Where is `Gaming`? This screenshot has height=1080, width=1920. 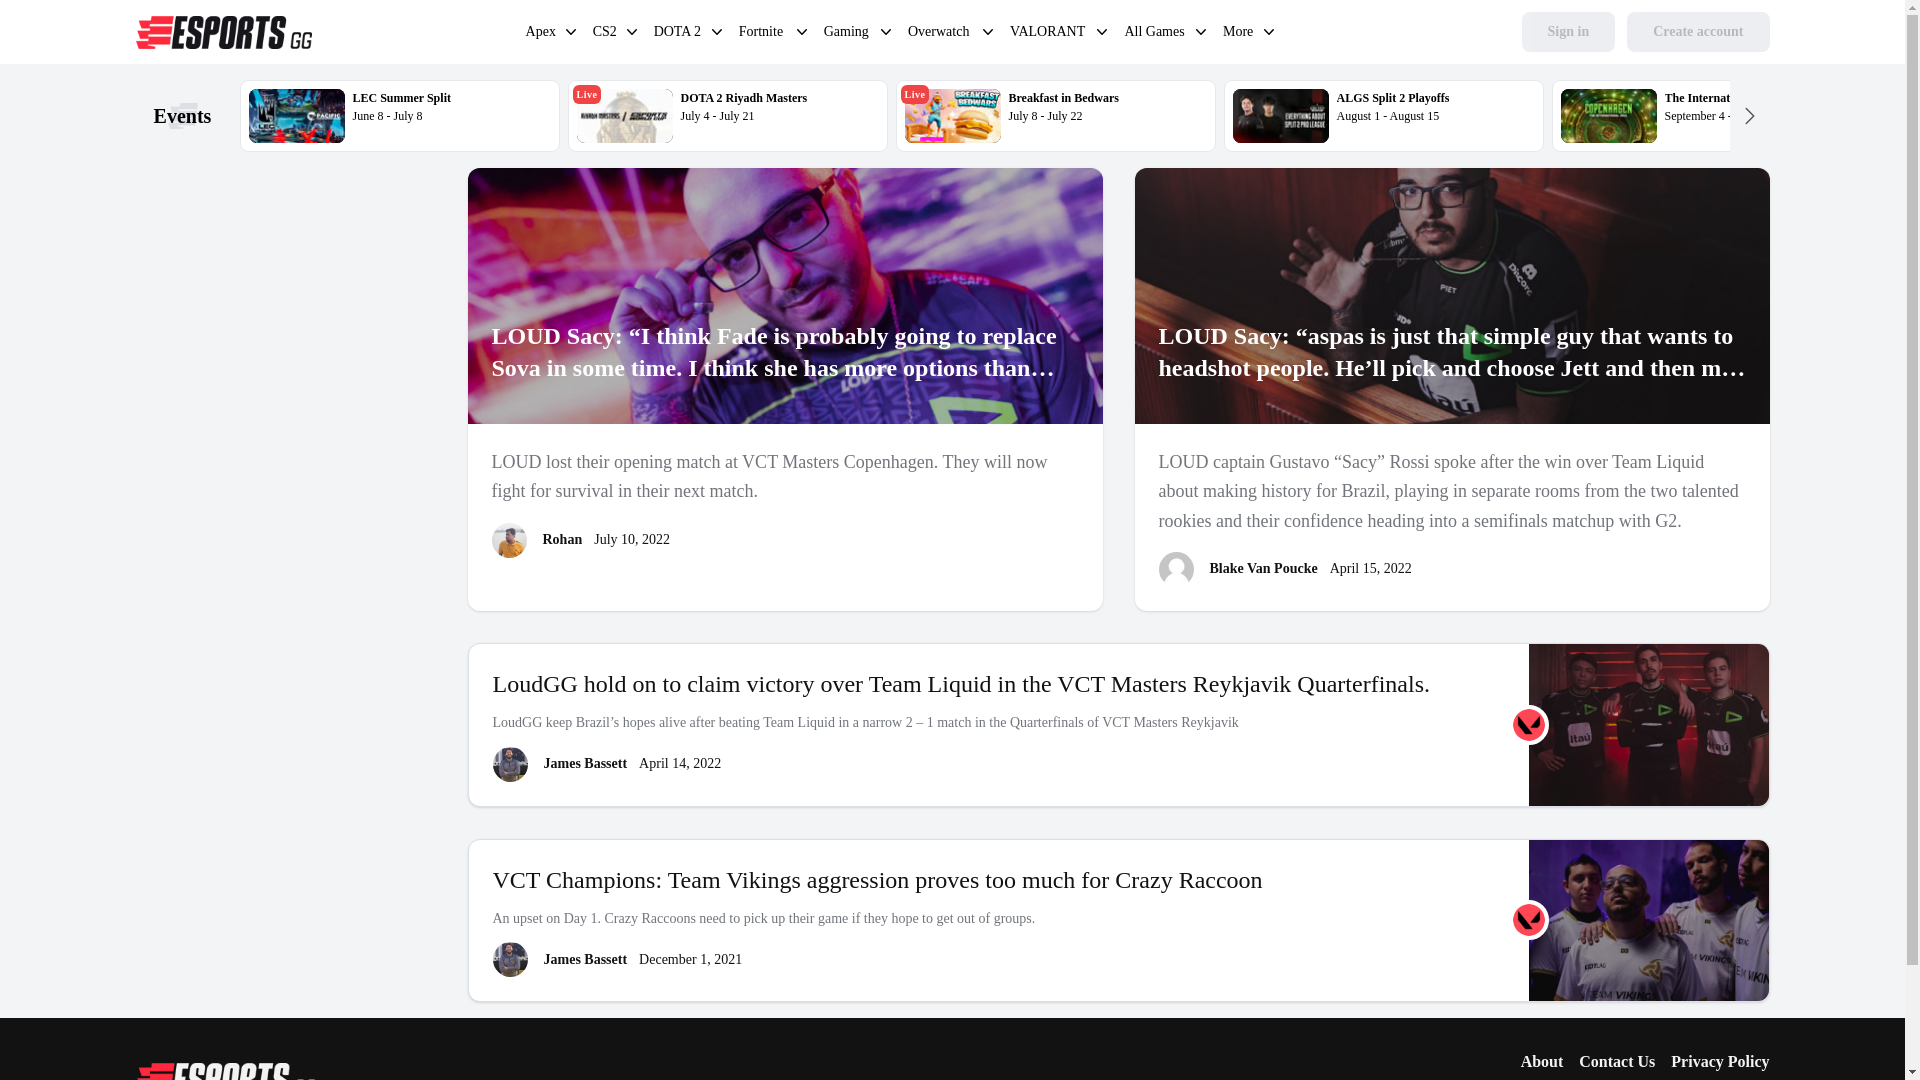 Gaming is located at coordinates (847, 34).